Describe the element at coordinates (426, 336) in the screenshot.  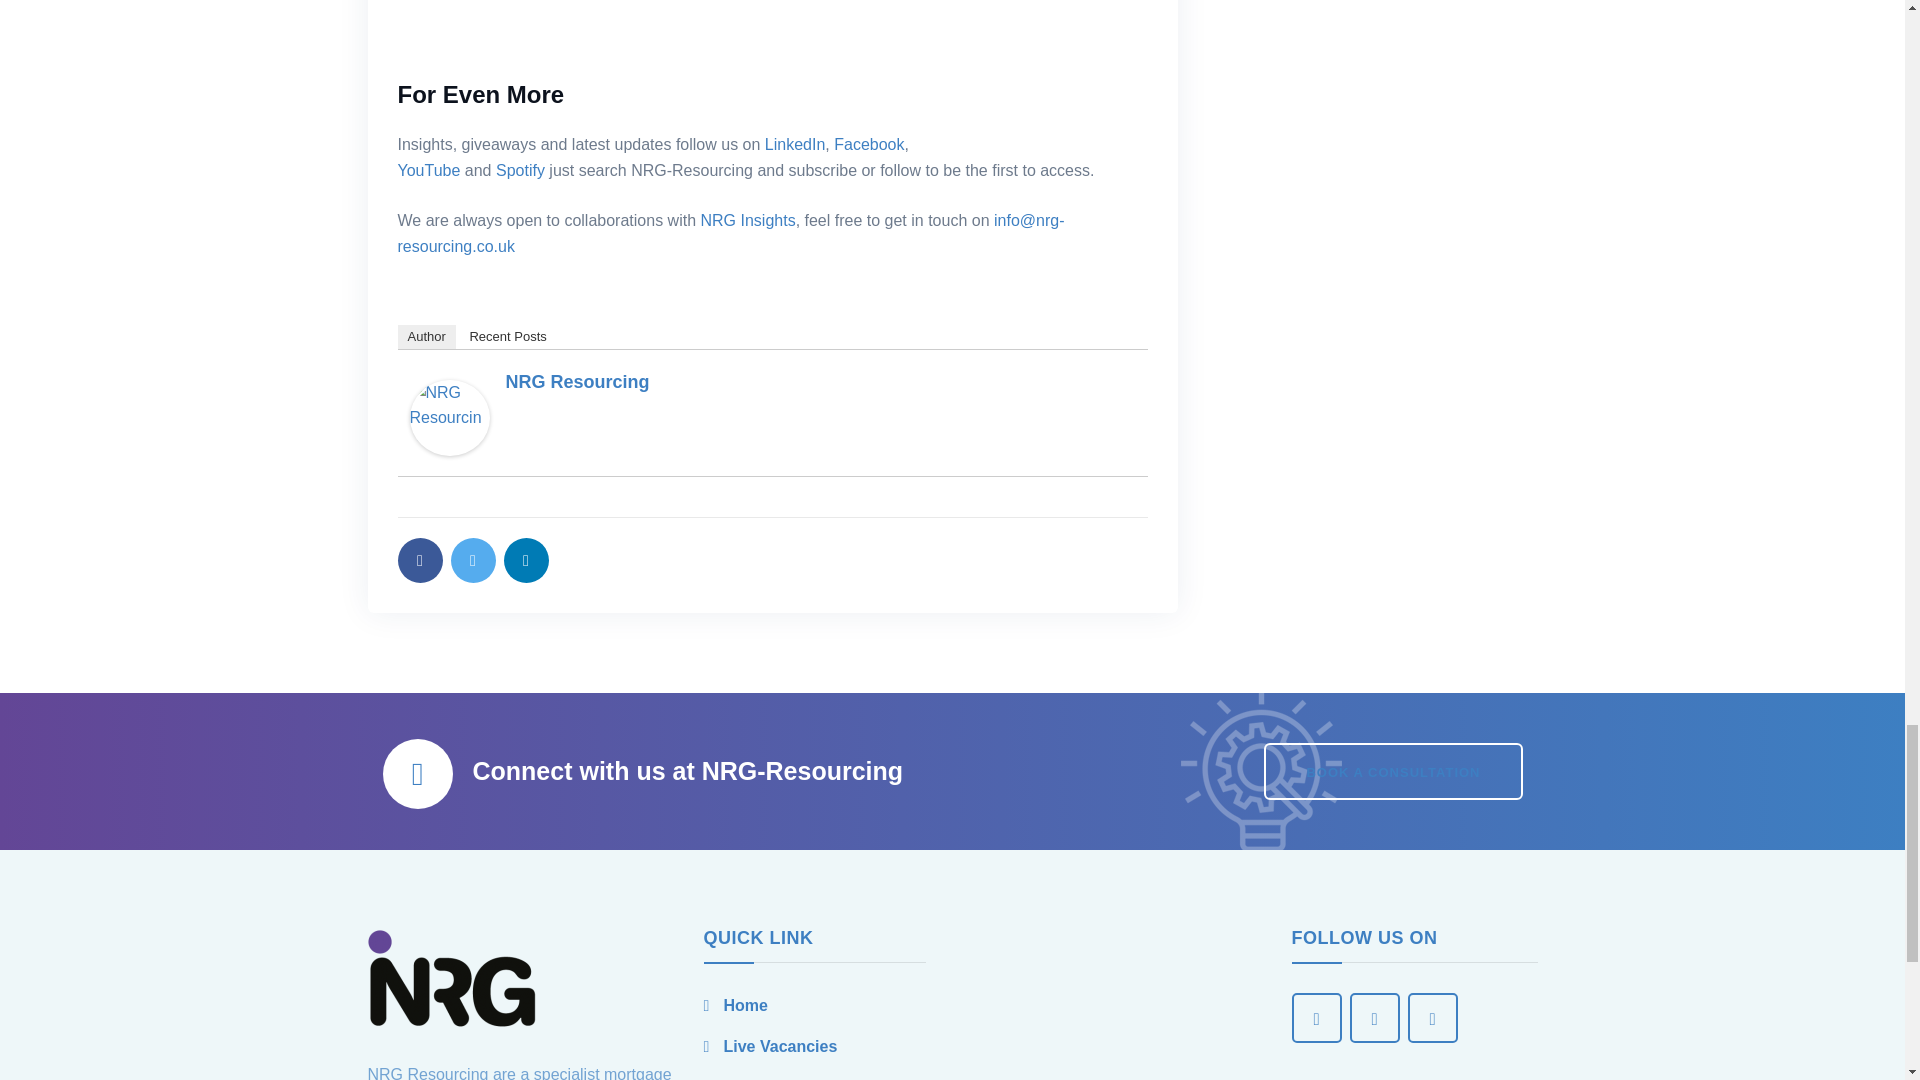
I see `Author` at that location.